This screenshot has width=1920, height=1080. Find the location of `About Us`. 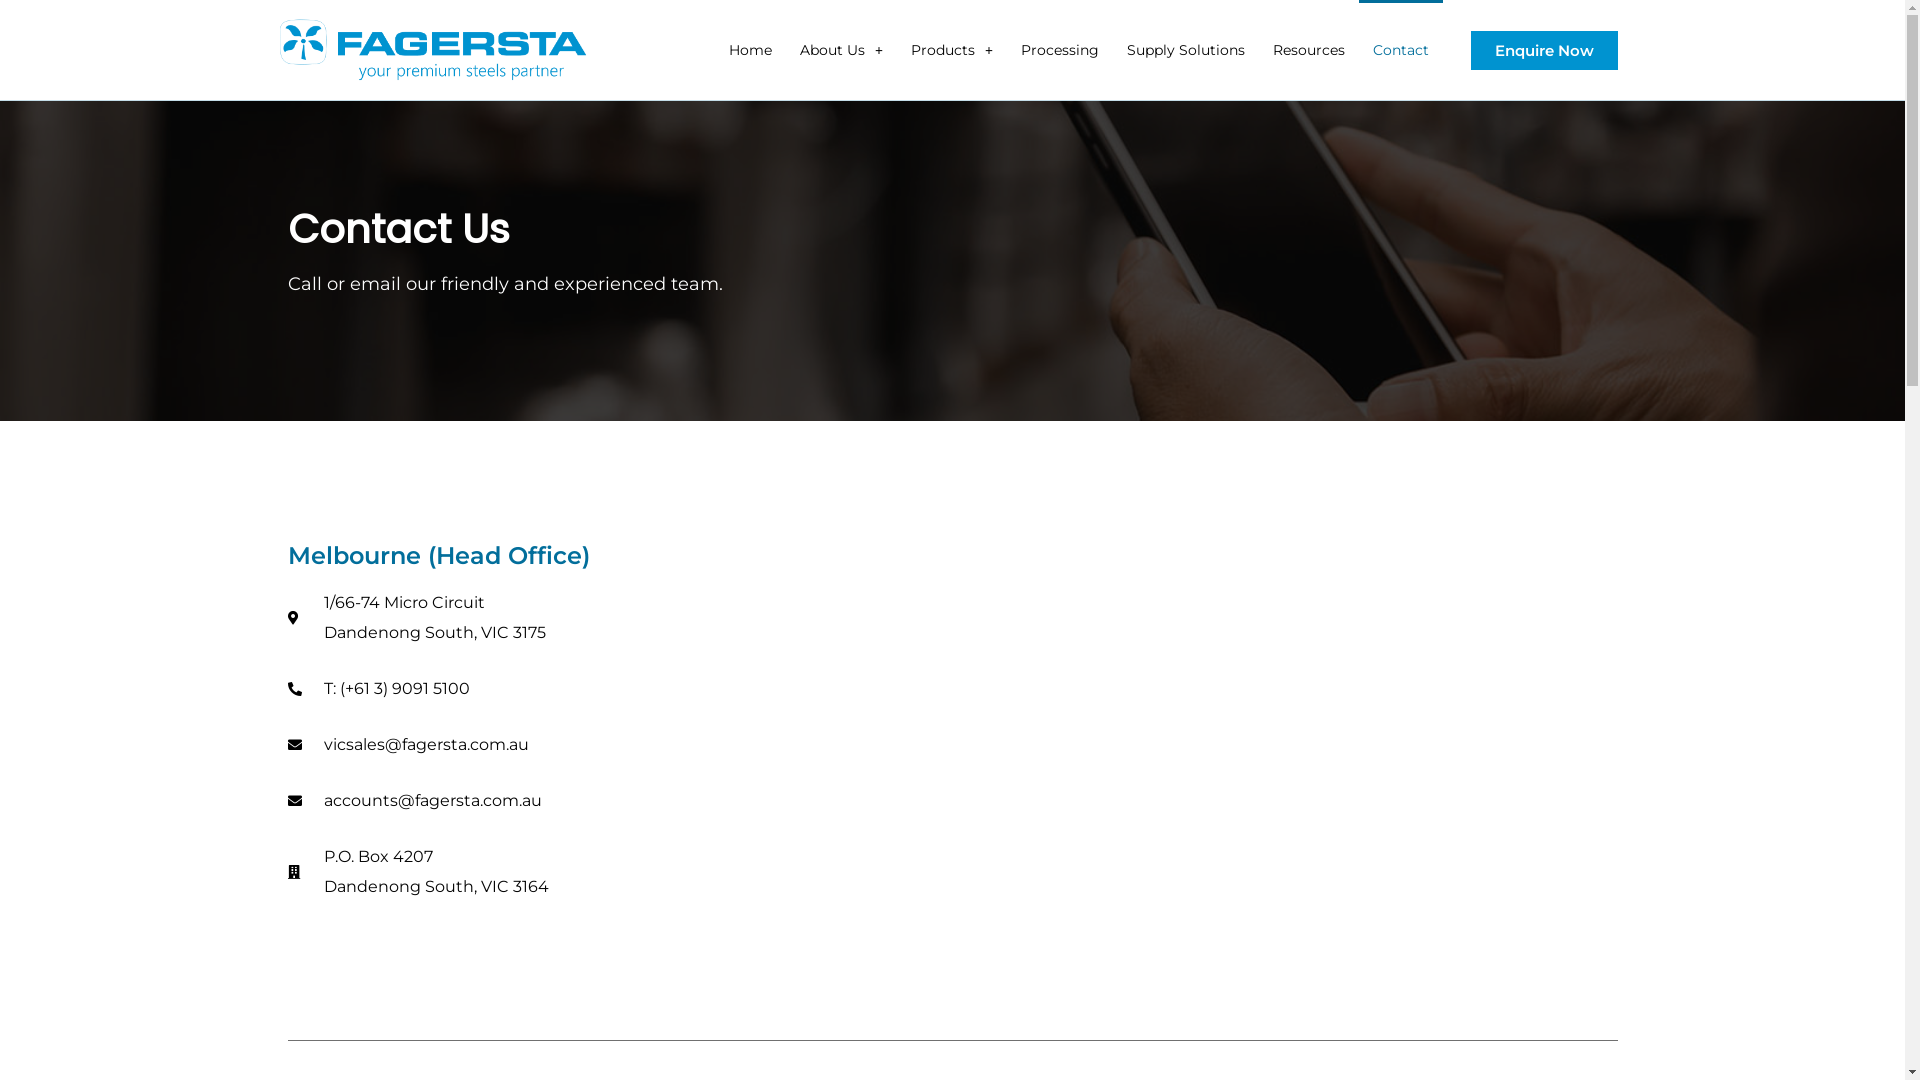

About Us is located at coordinates (842, 50).